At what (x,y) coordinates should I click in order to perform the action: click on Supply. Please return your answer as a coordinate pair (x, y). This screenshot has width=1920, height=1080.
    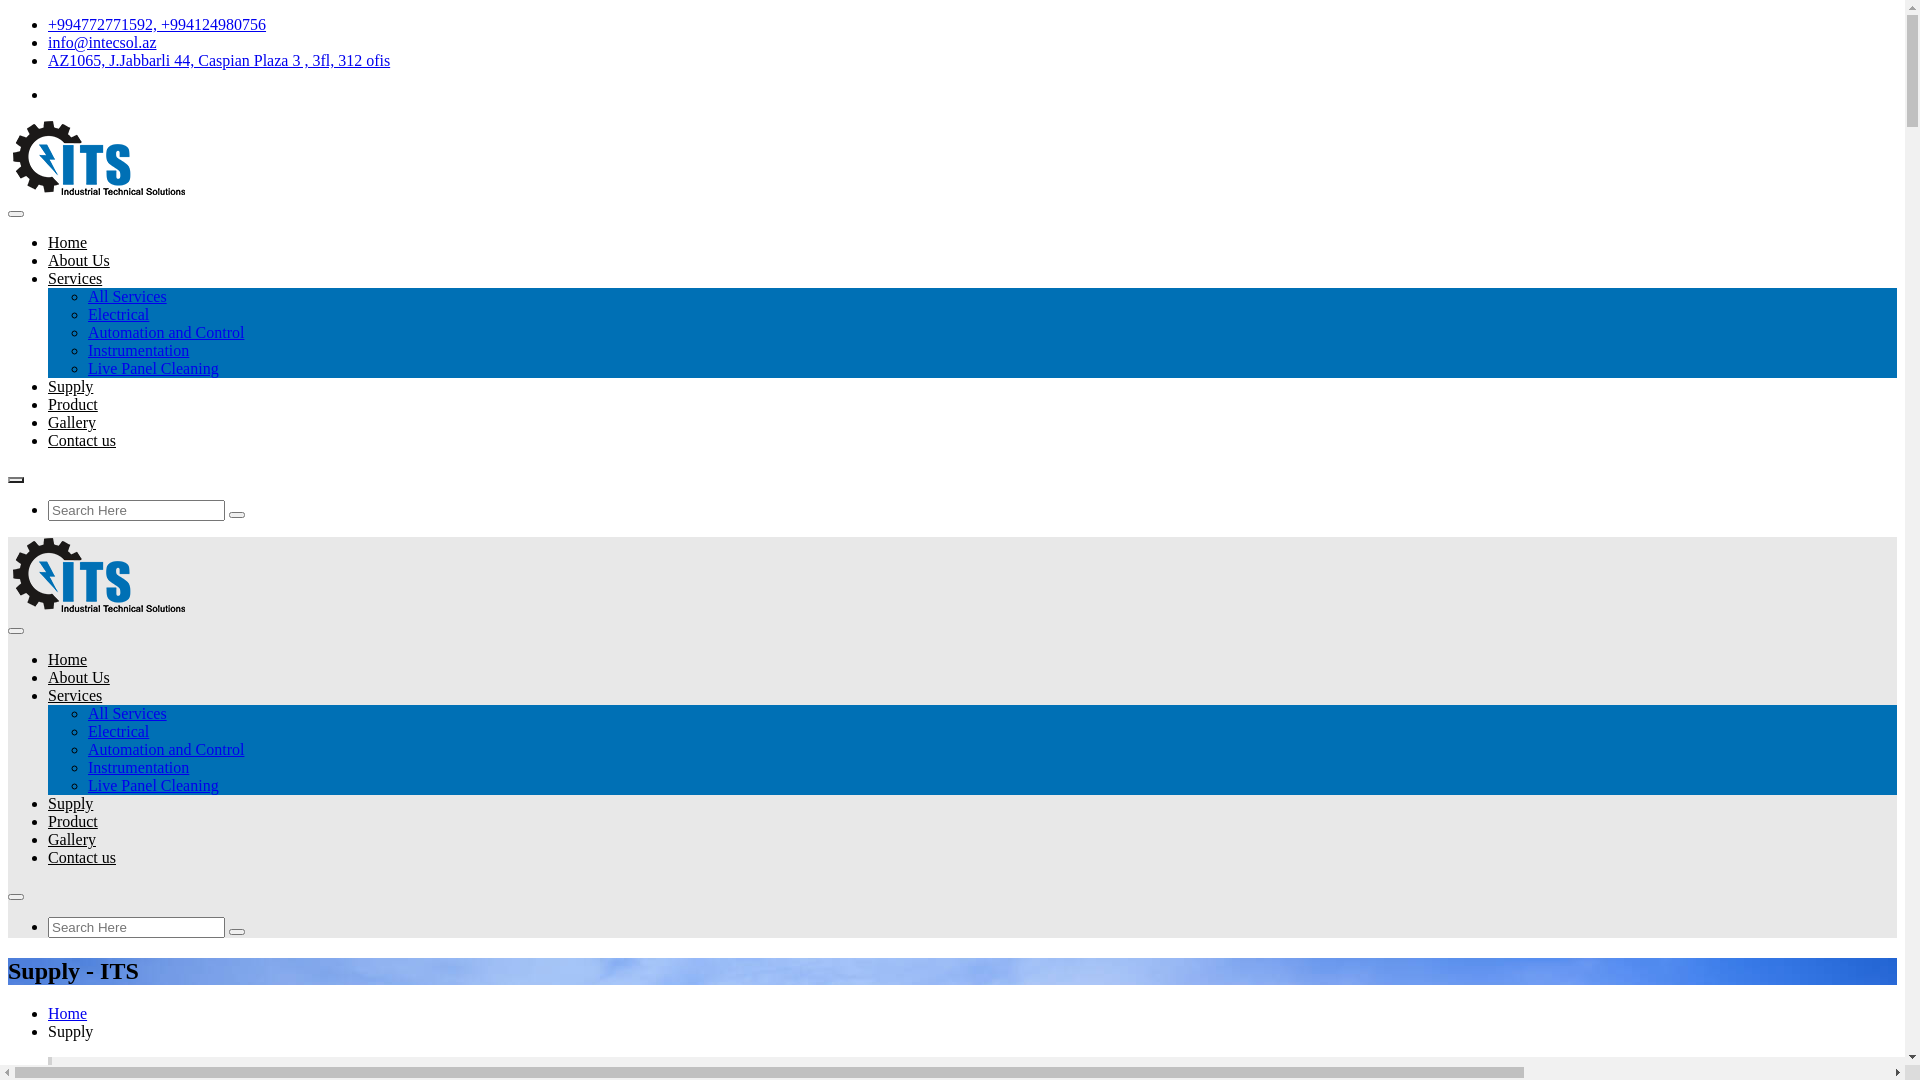
    Looking at the image, I should click on (70, 386).